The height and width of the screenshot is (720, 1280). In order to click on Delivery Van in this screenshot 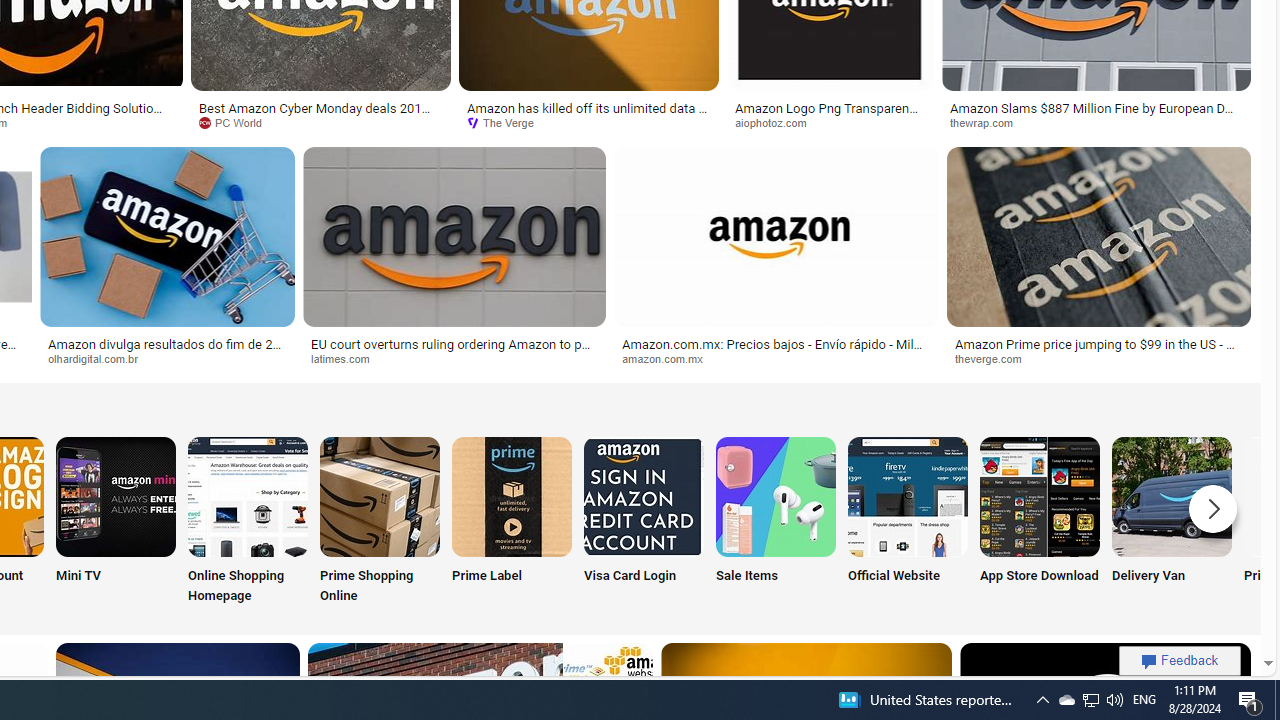, I will do `click(1172, 522)`.